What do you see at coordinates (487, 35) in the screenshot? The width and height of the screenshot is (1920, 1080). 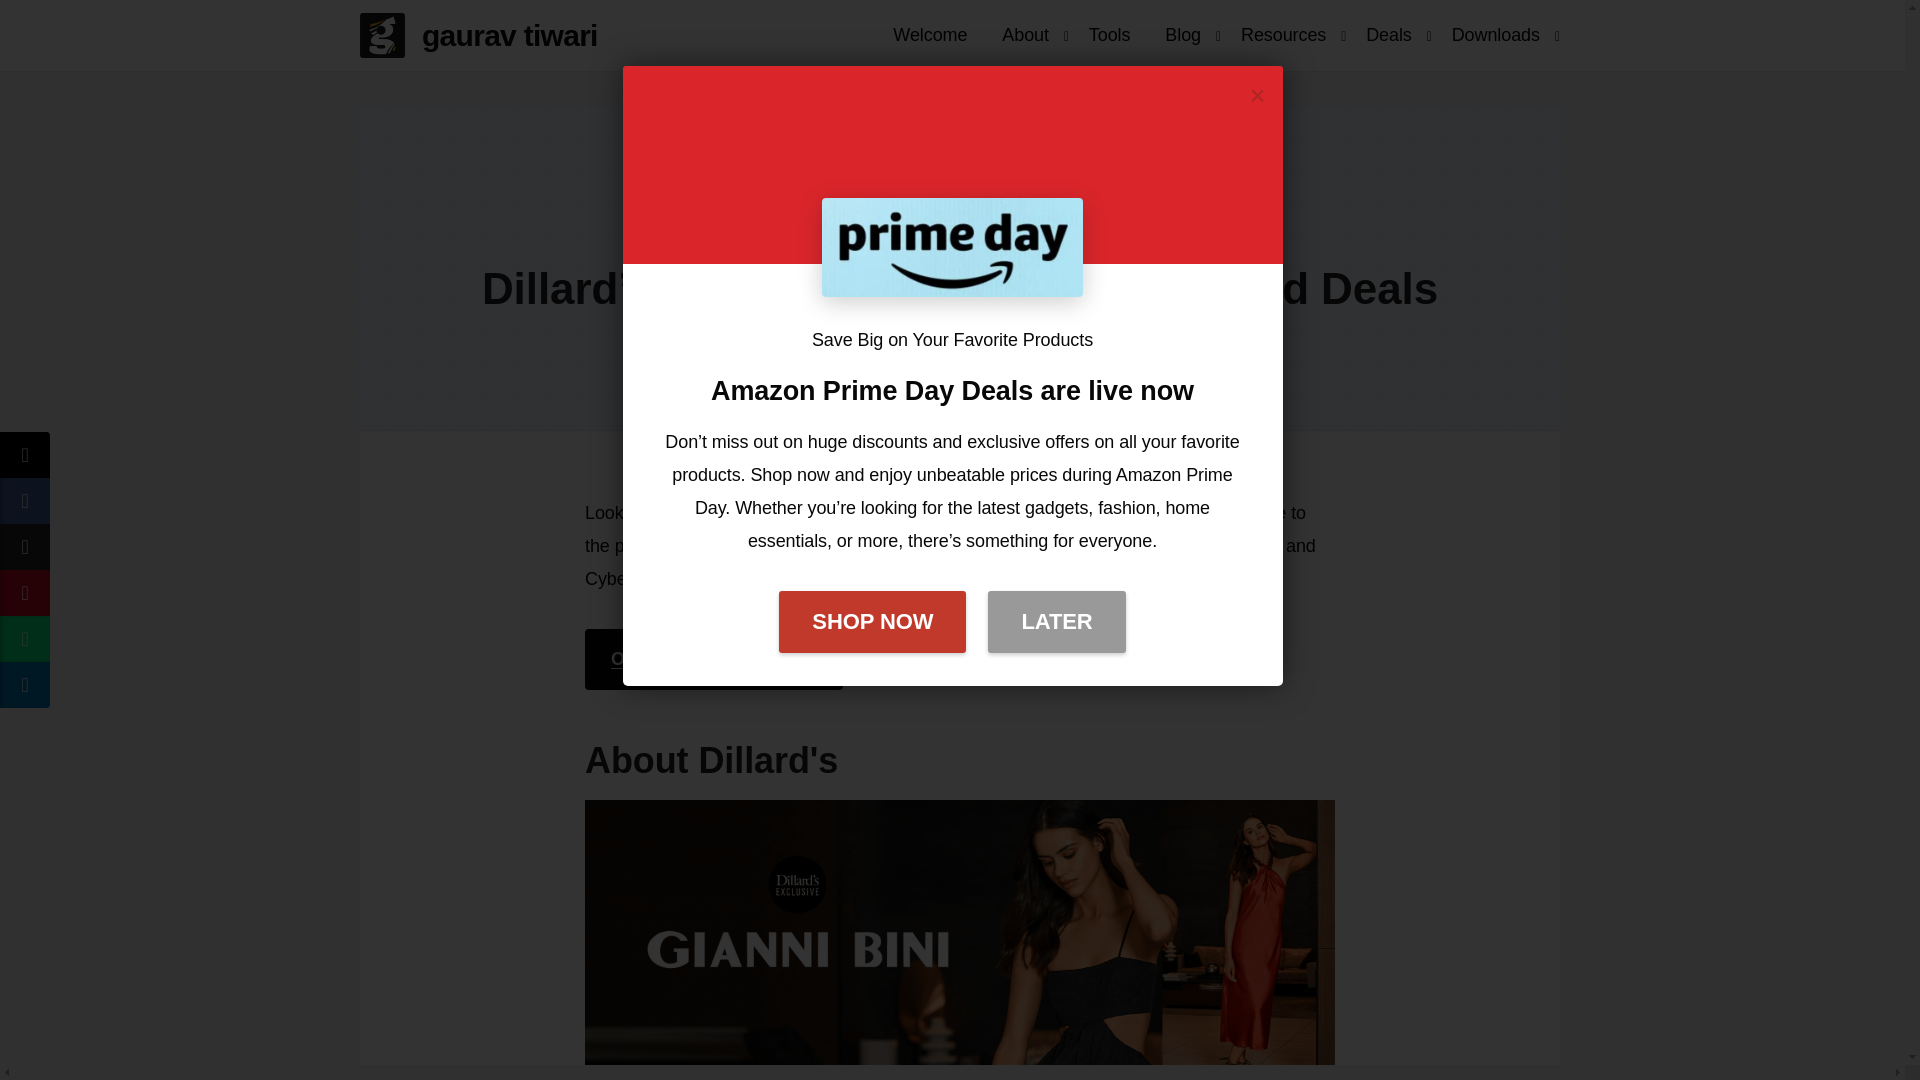 I see `gaurav tiwari` at bounding box center [487, 35].